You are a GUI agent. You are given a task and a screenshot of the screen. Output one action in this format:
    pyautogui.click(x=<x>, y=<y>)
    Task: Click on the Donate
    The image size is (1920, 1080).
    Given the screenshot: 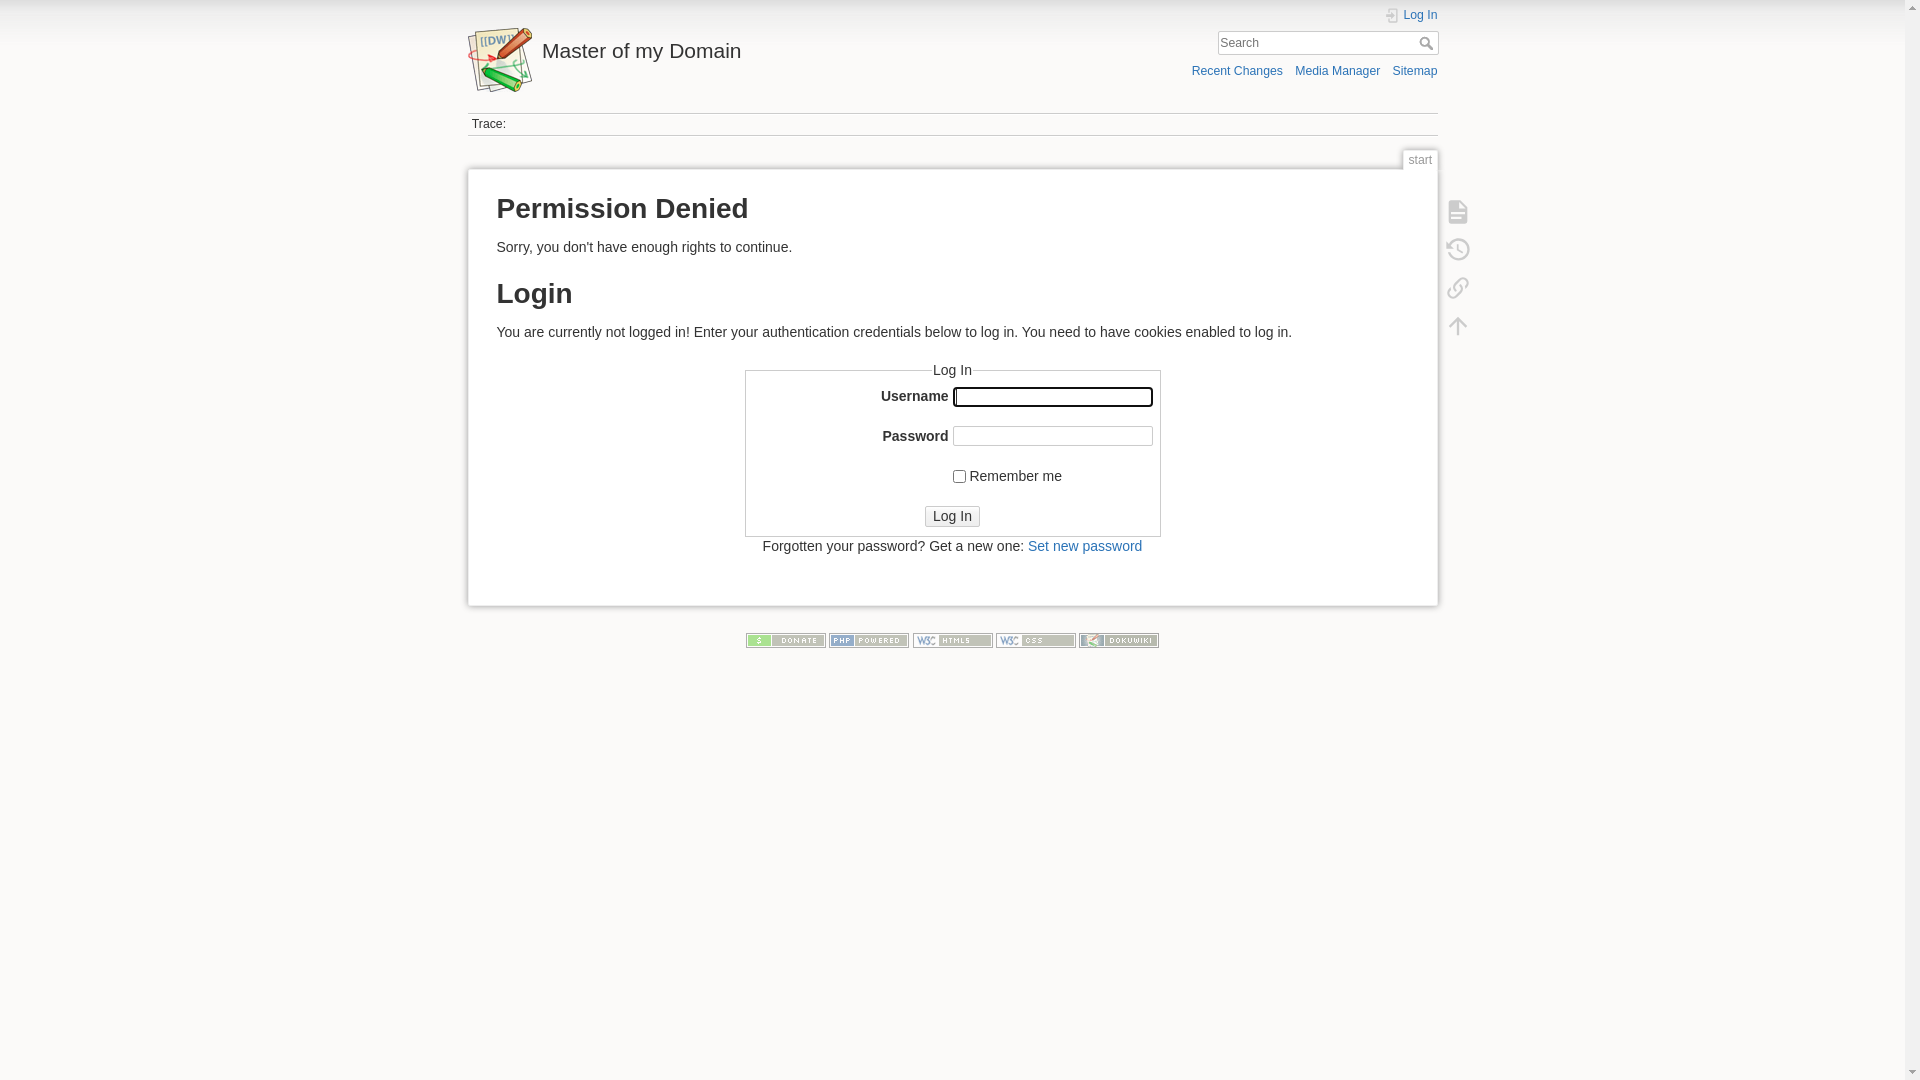 What is the action you would take?
    pyautogui.click(x=786, y=640)
    